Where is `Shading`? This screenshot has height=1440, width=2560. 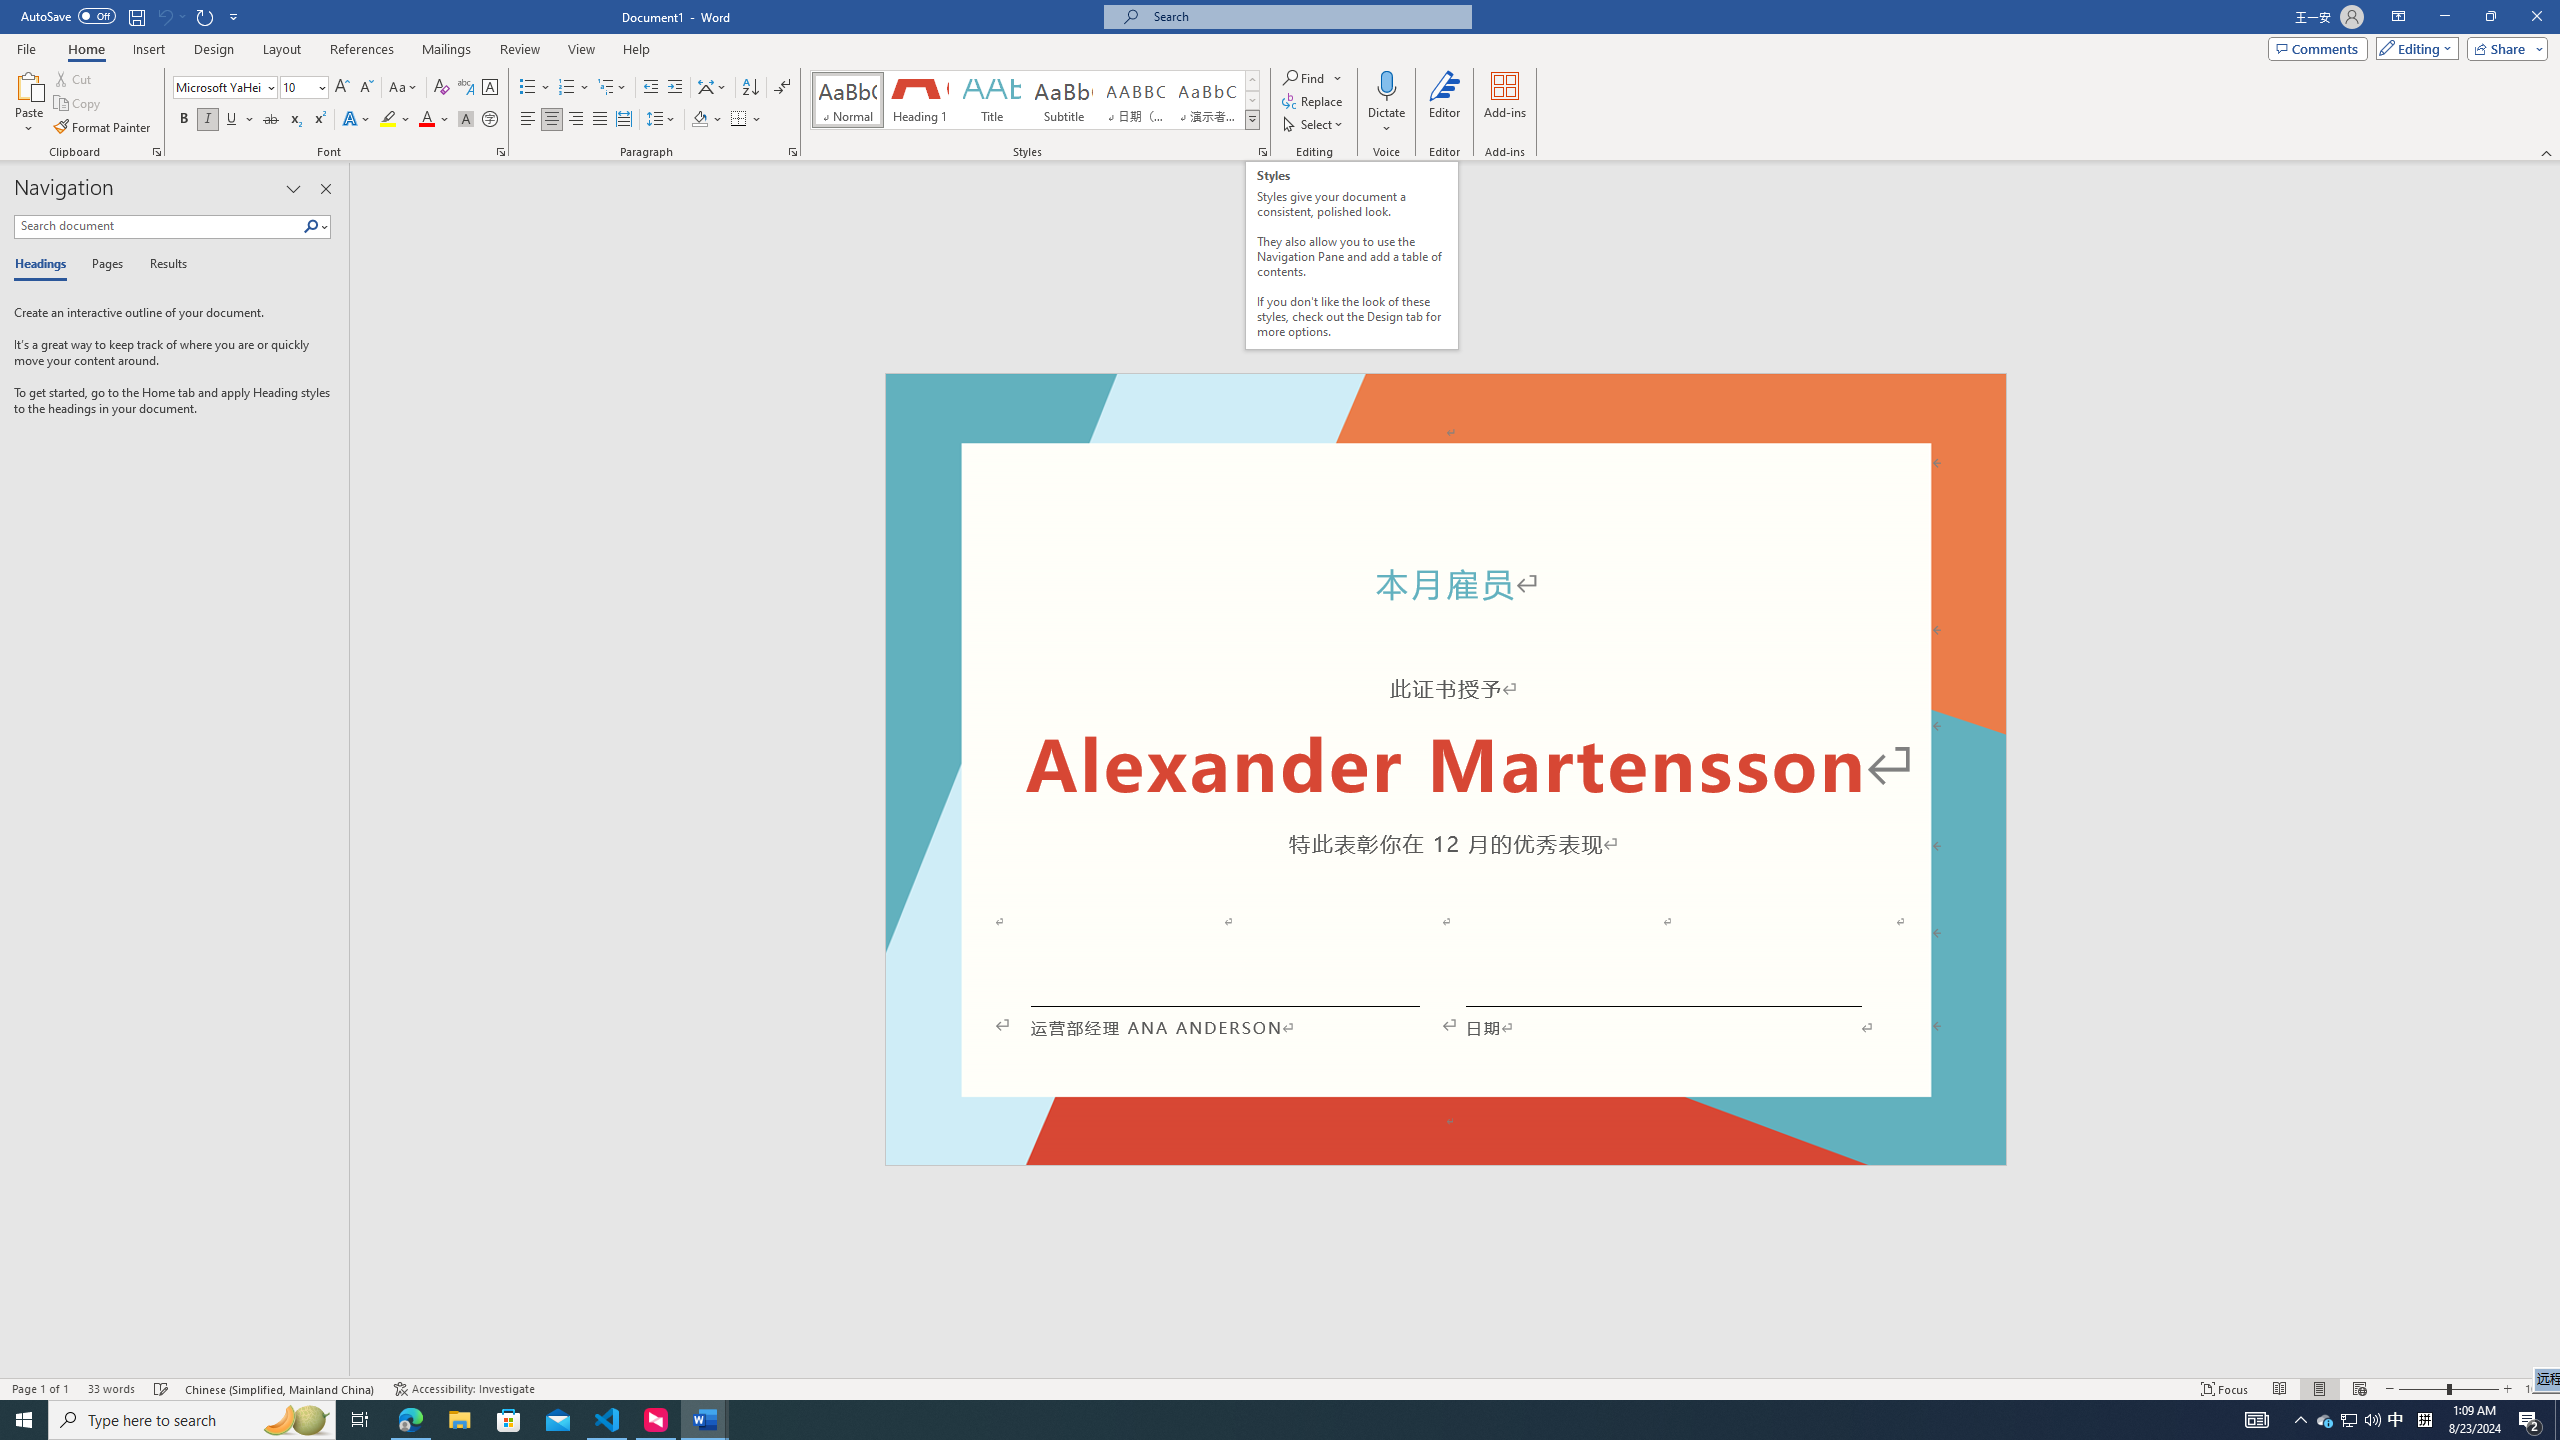
Shading is located at coordinates (708, 120).